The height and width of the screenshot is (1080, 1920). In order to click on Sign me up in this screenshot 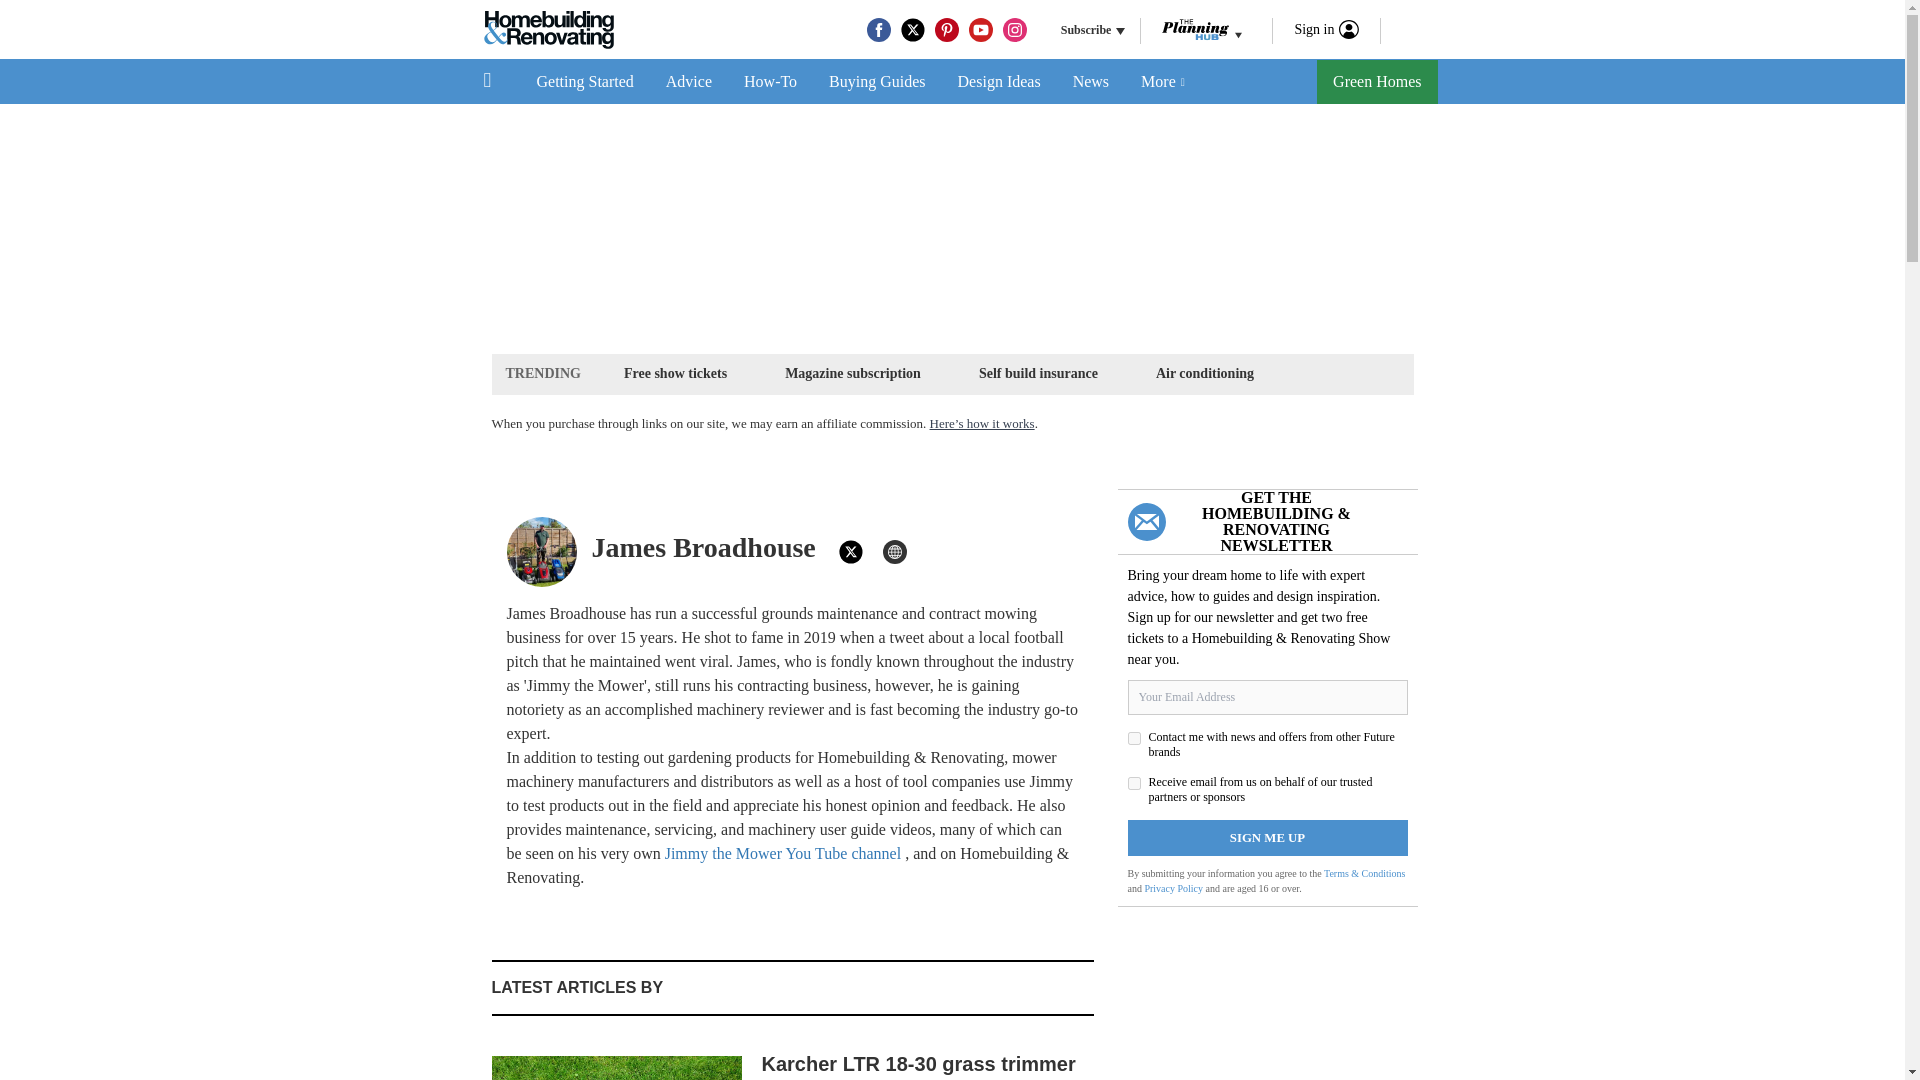, I will do `click(1268, 838)`.